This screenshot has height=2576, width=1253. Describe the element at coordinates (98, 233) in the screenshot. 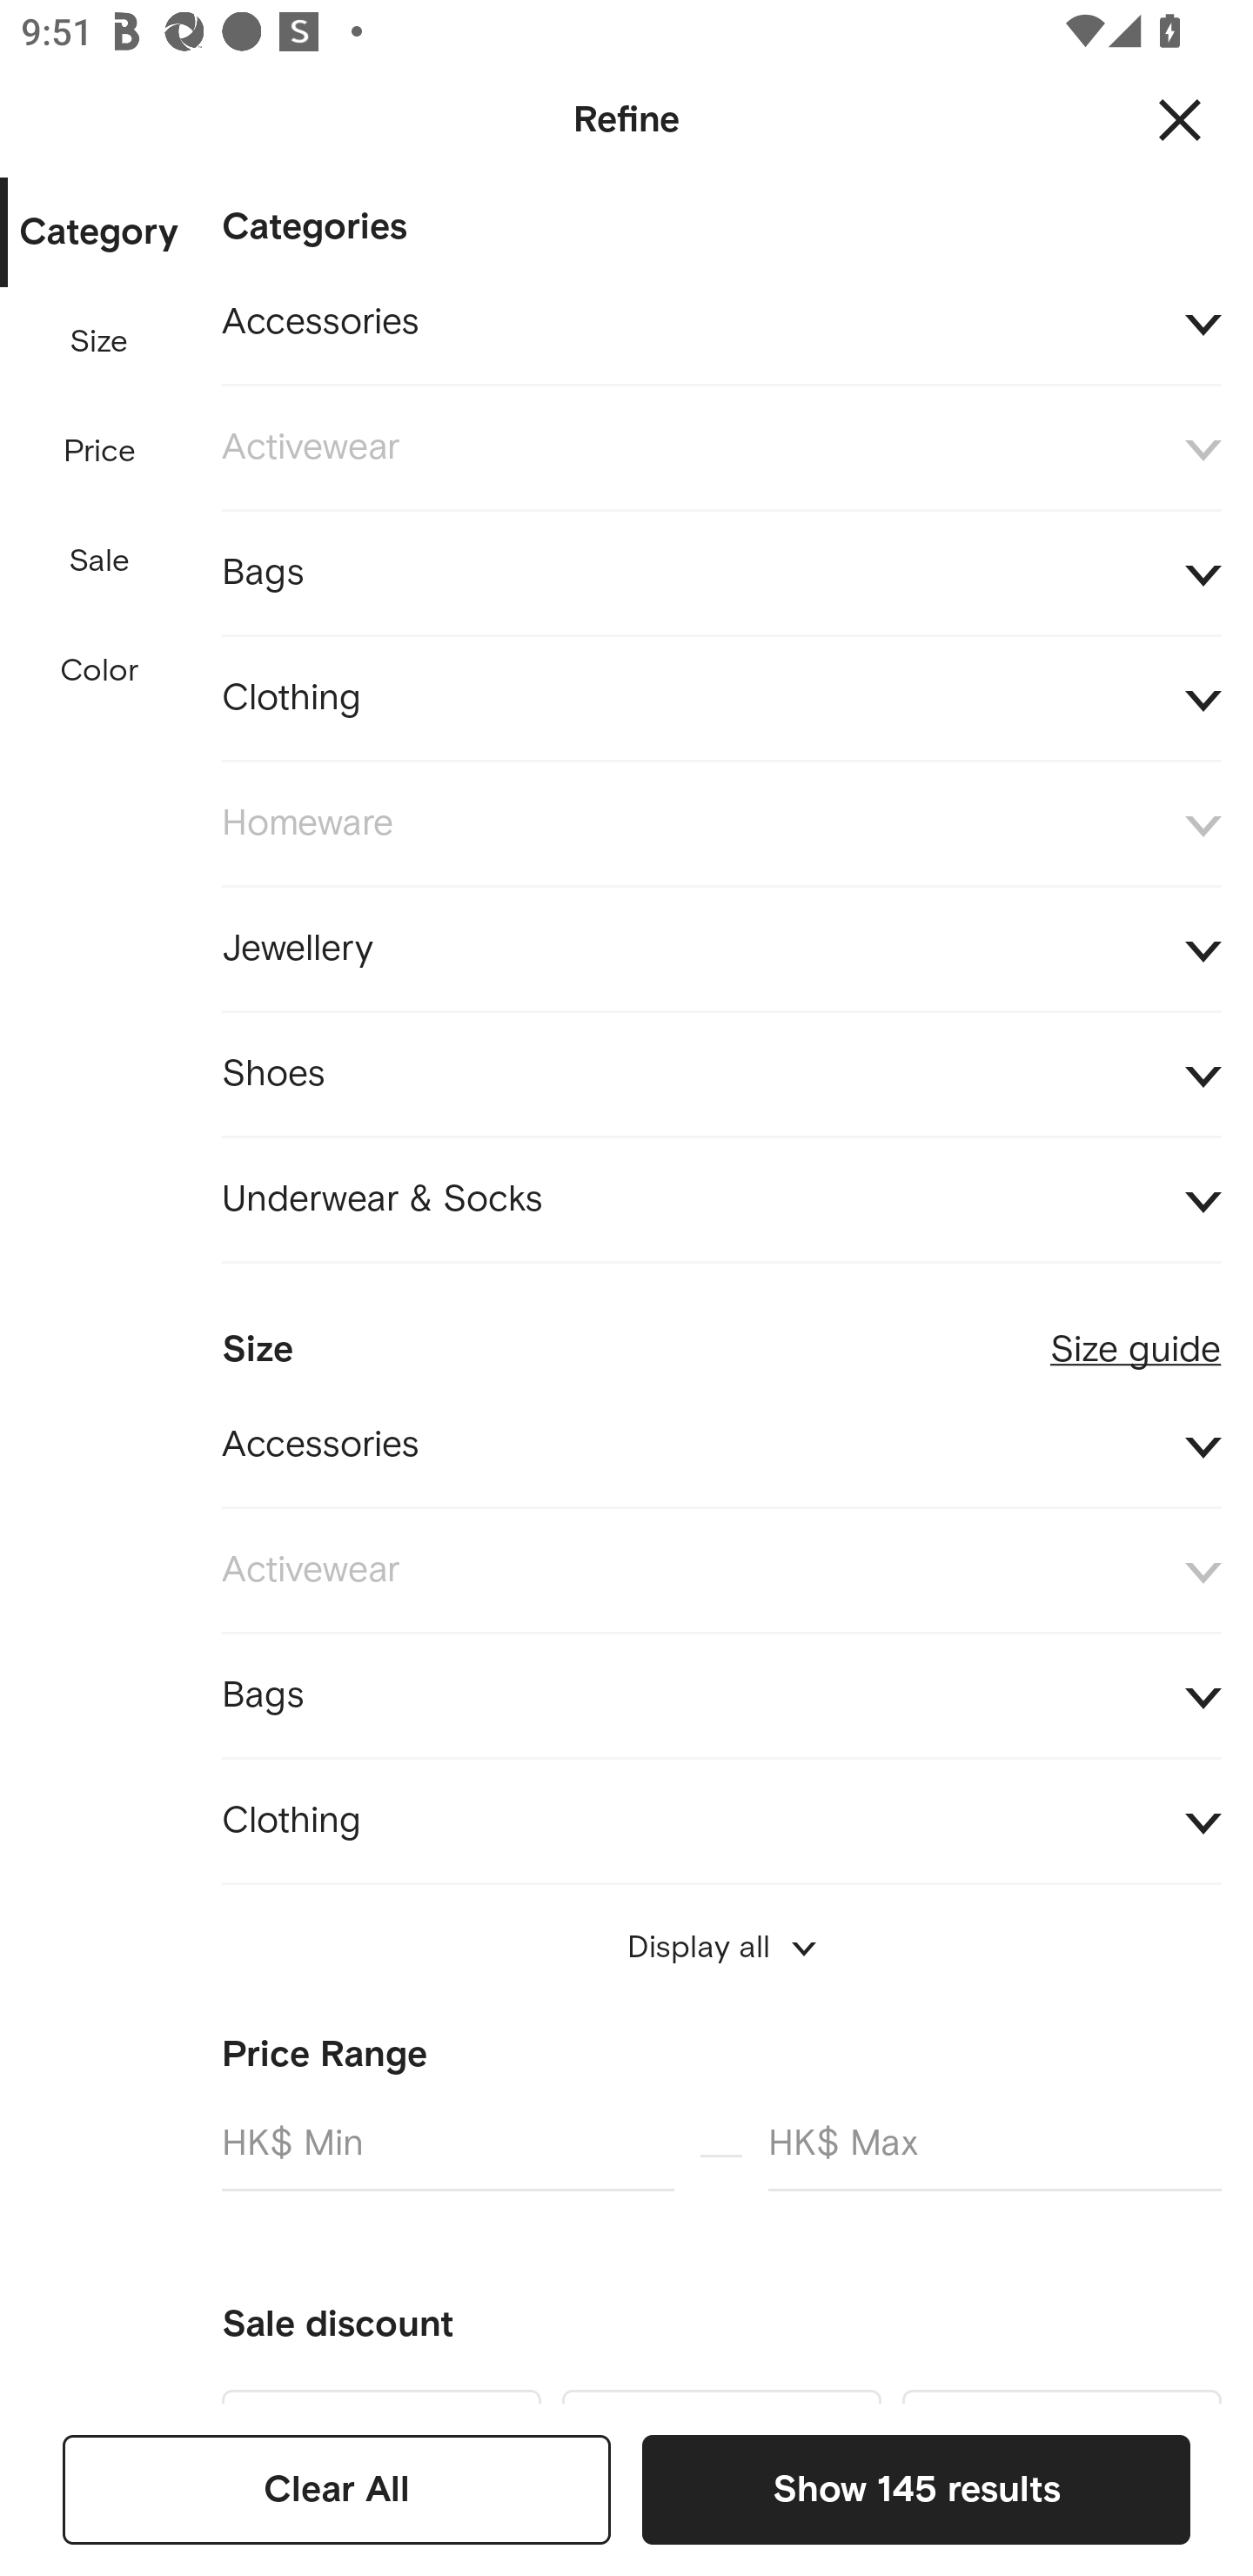

I see `Category` at that location.